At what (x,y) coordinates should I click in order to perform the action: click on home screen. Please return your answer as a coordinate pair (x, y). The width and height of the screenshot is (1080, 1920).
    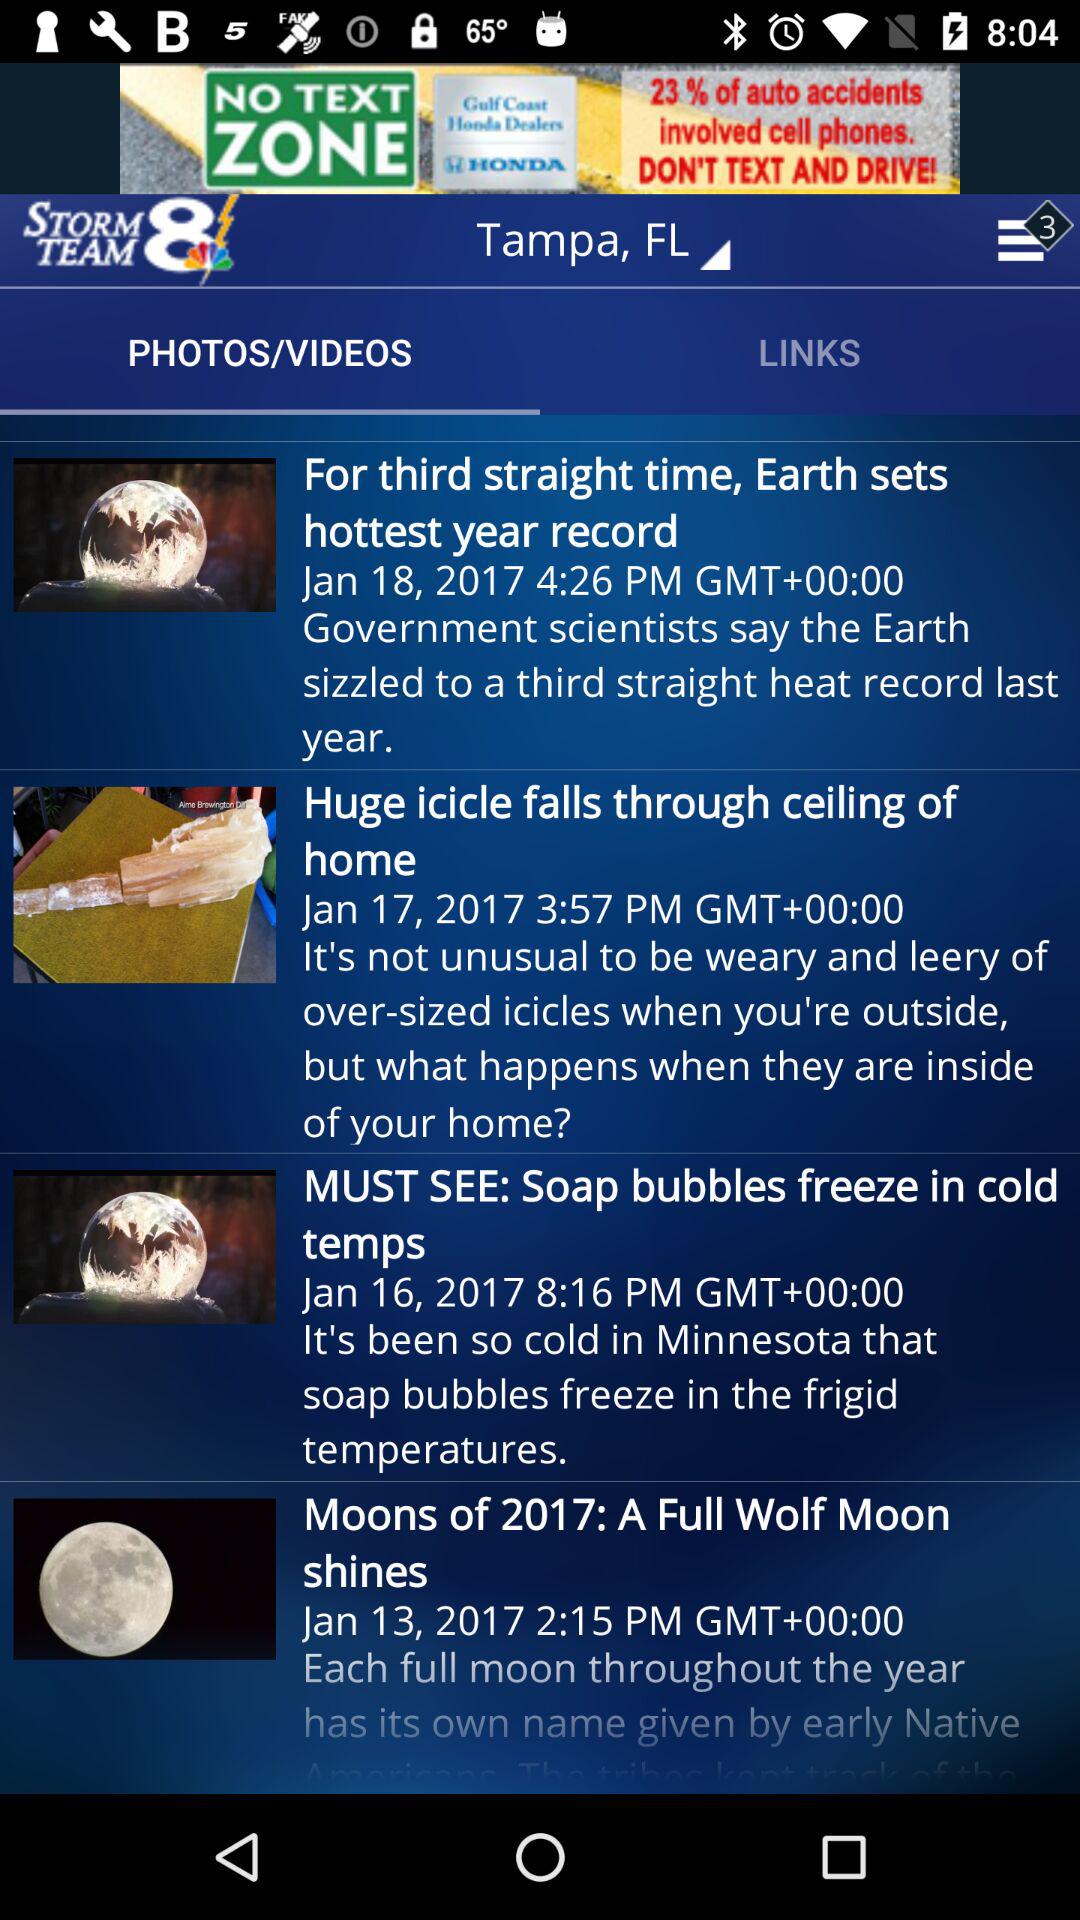
    Looking at the image, I should click on (131, 240).